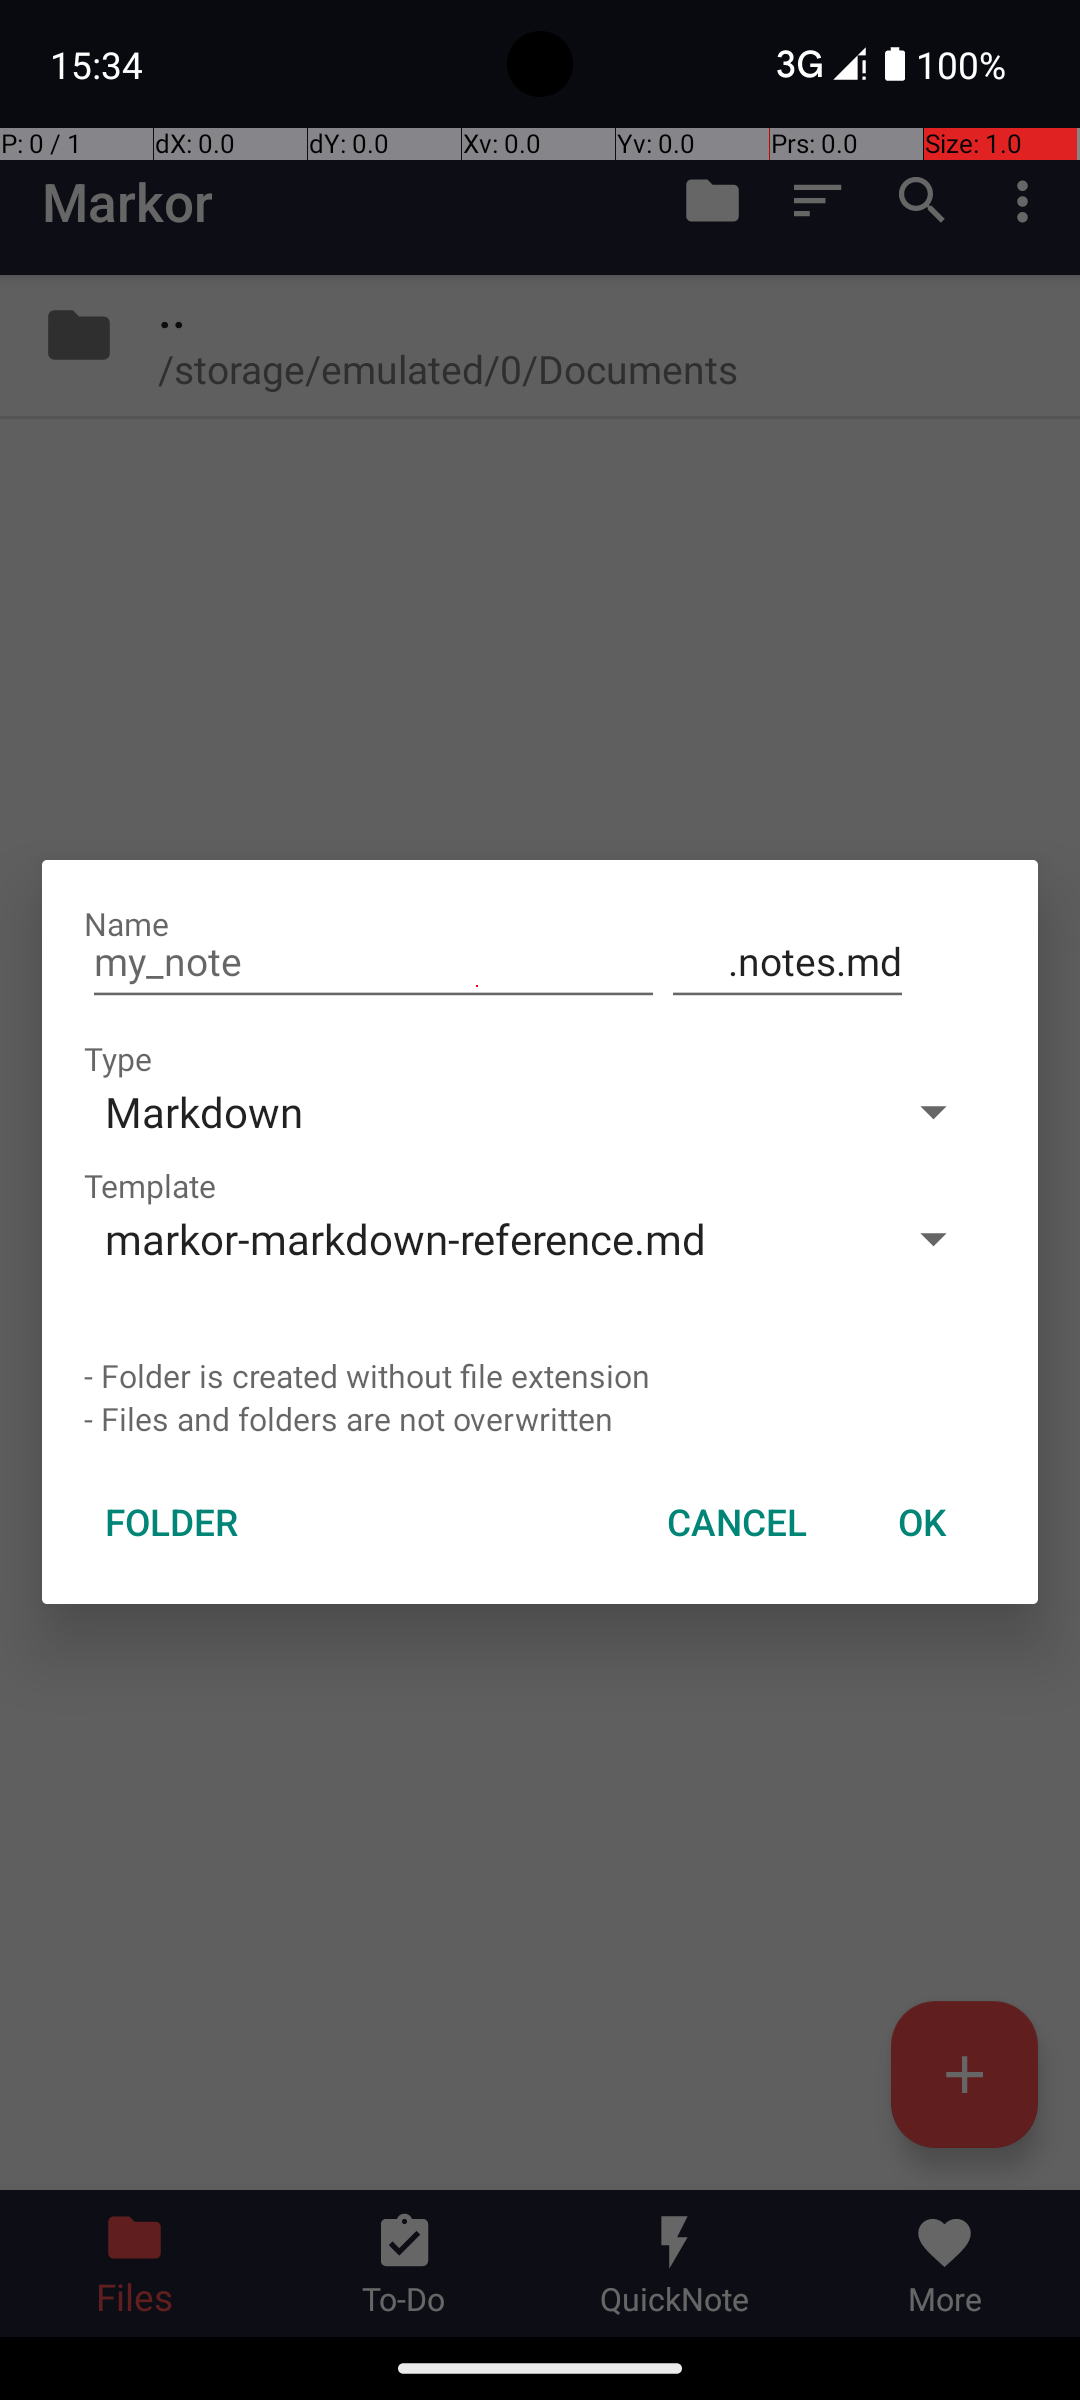  I want to click on FOLDER, so click(172, 1522).